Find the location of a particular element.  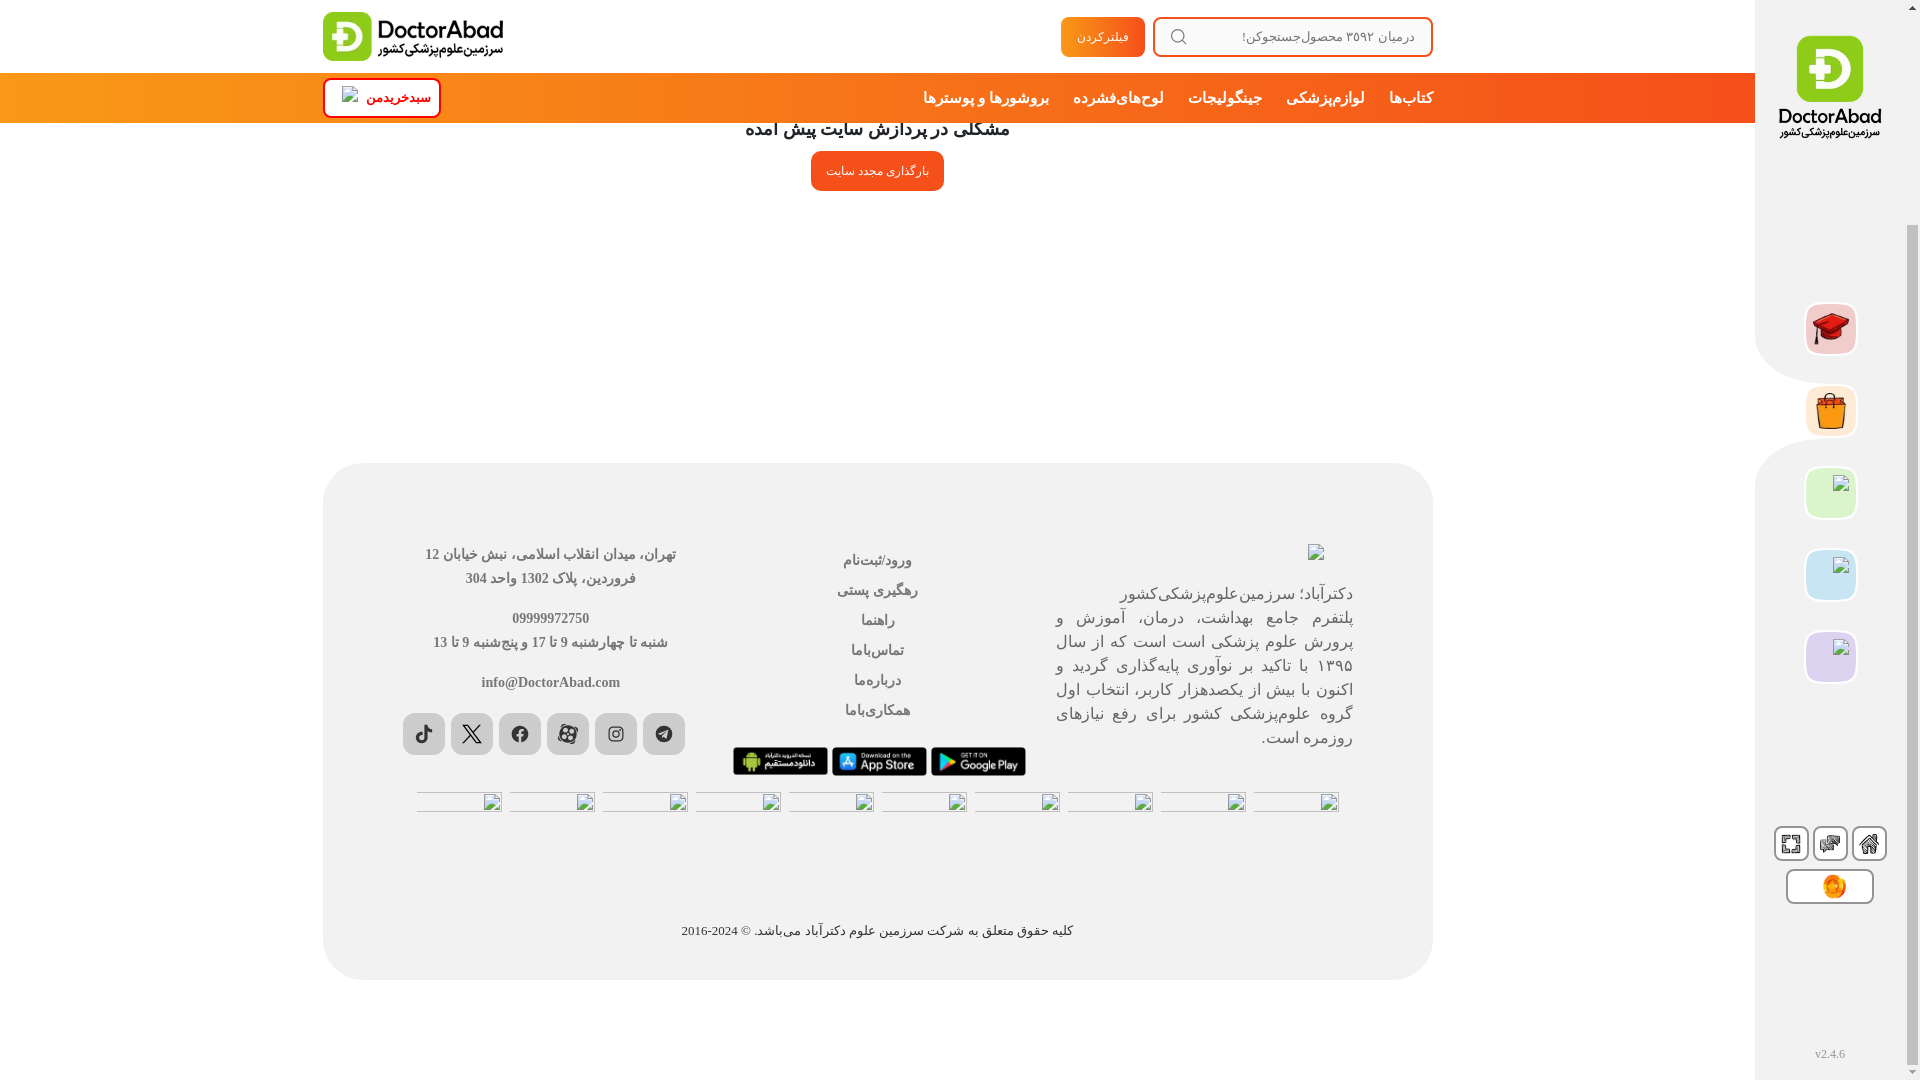

Telegram is located at coordinates (664, 733).